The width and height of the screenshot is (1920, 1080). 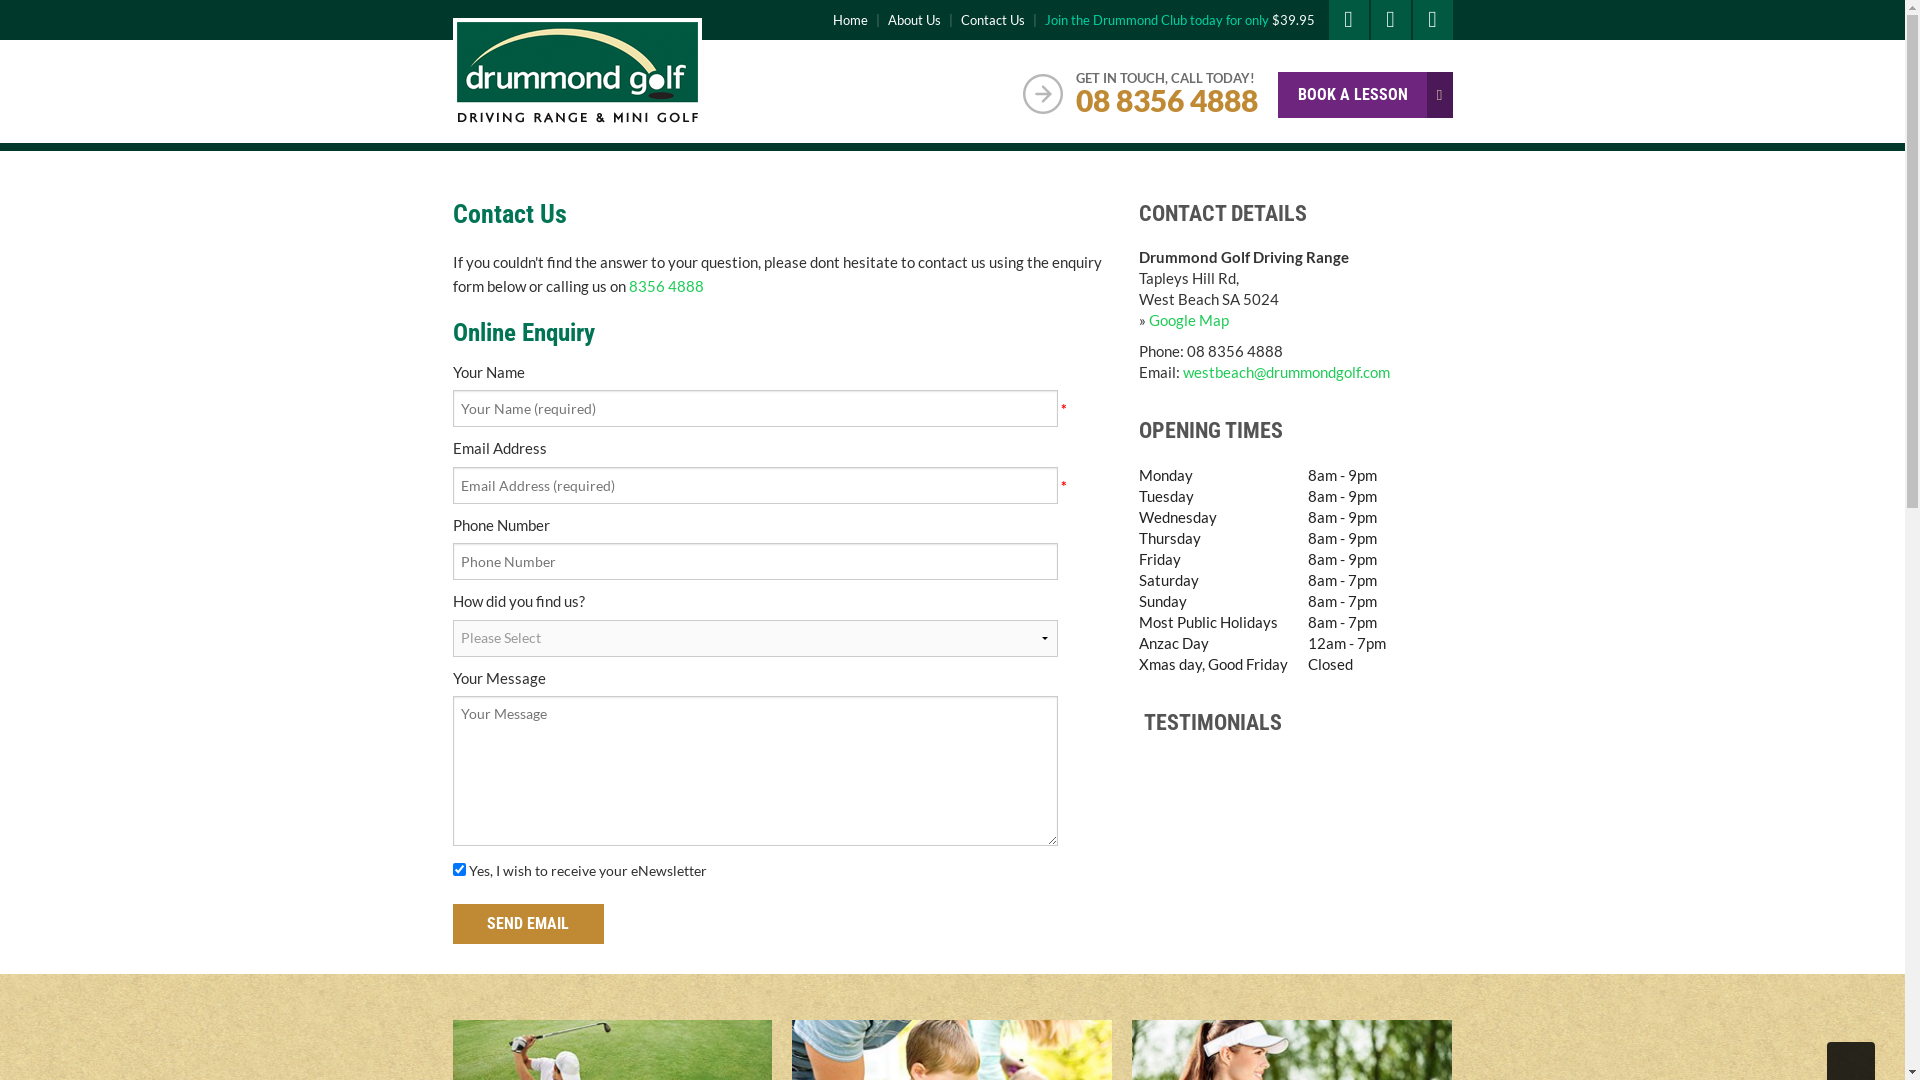 What do you see at coordinates (1366, 95) in the screenshot?
I see `BOOK A LESSON` at bounding box center [1366, 95].